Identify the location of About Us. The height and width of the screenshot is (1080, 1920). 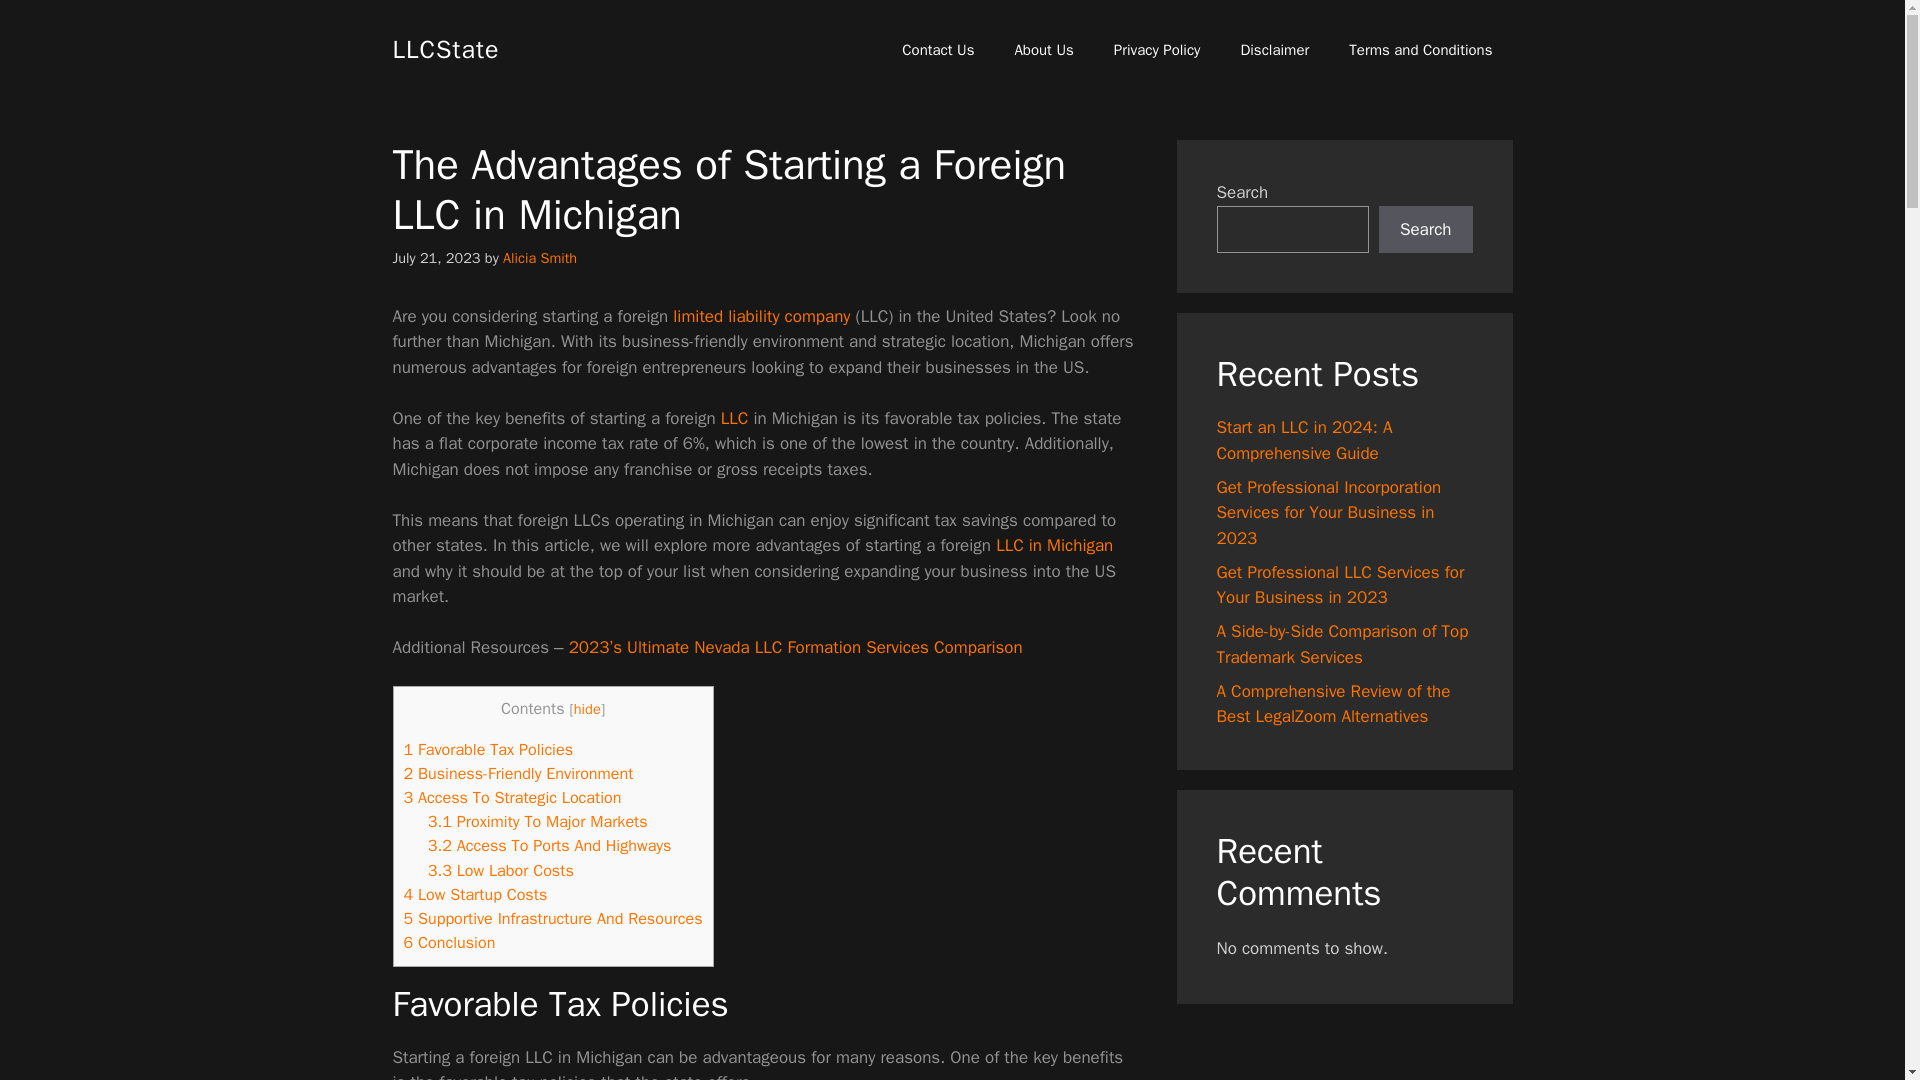
(1043, 50).